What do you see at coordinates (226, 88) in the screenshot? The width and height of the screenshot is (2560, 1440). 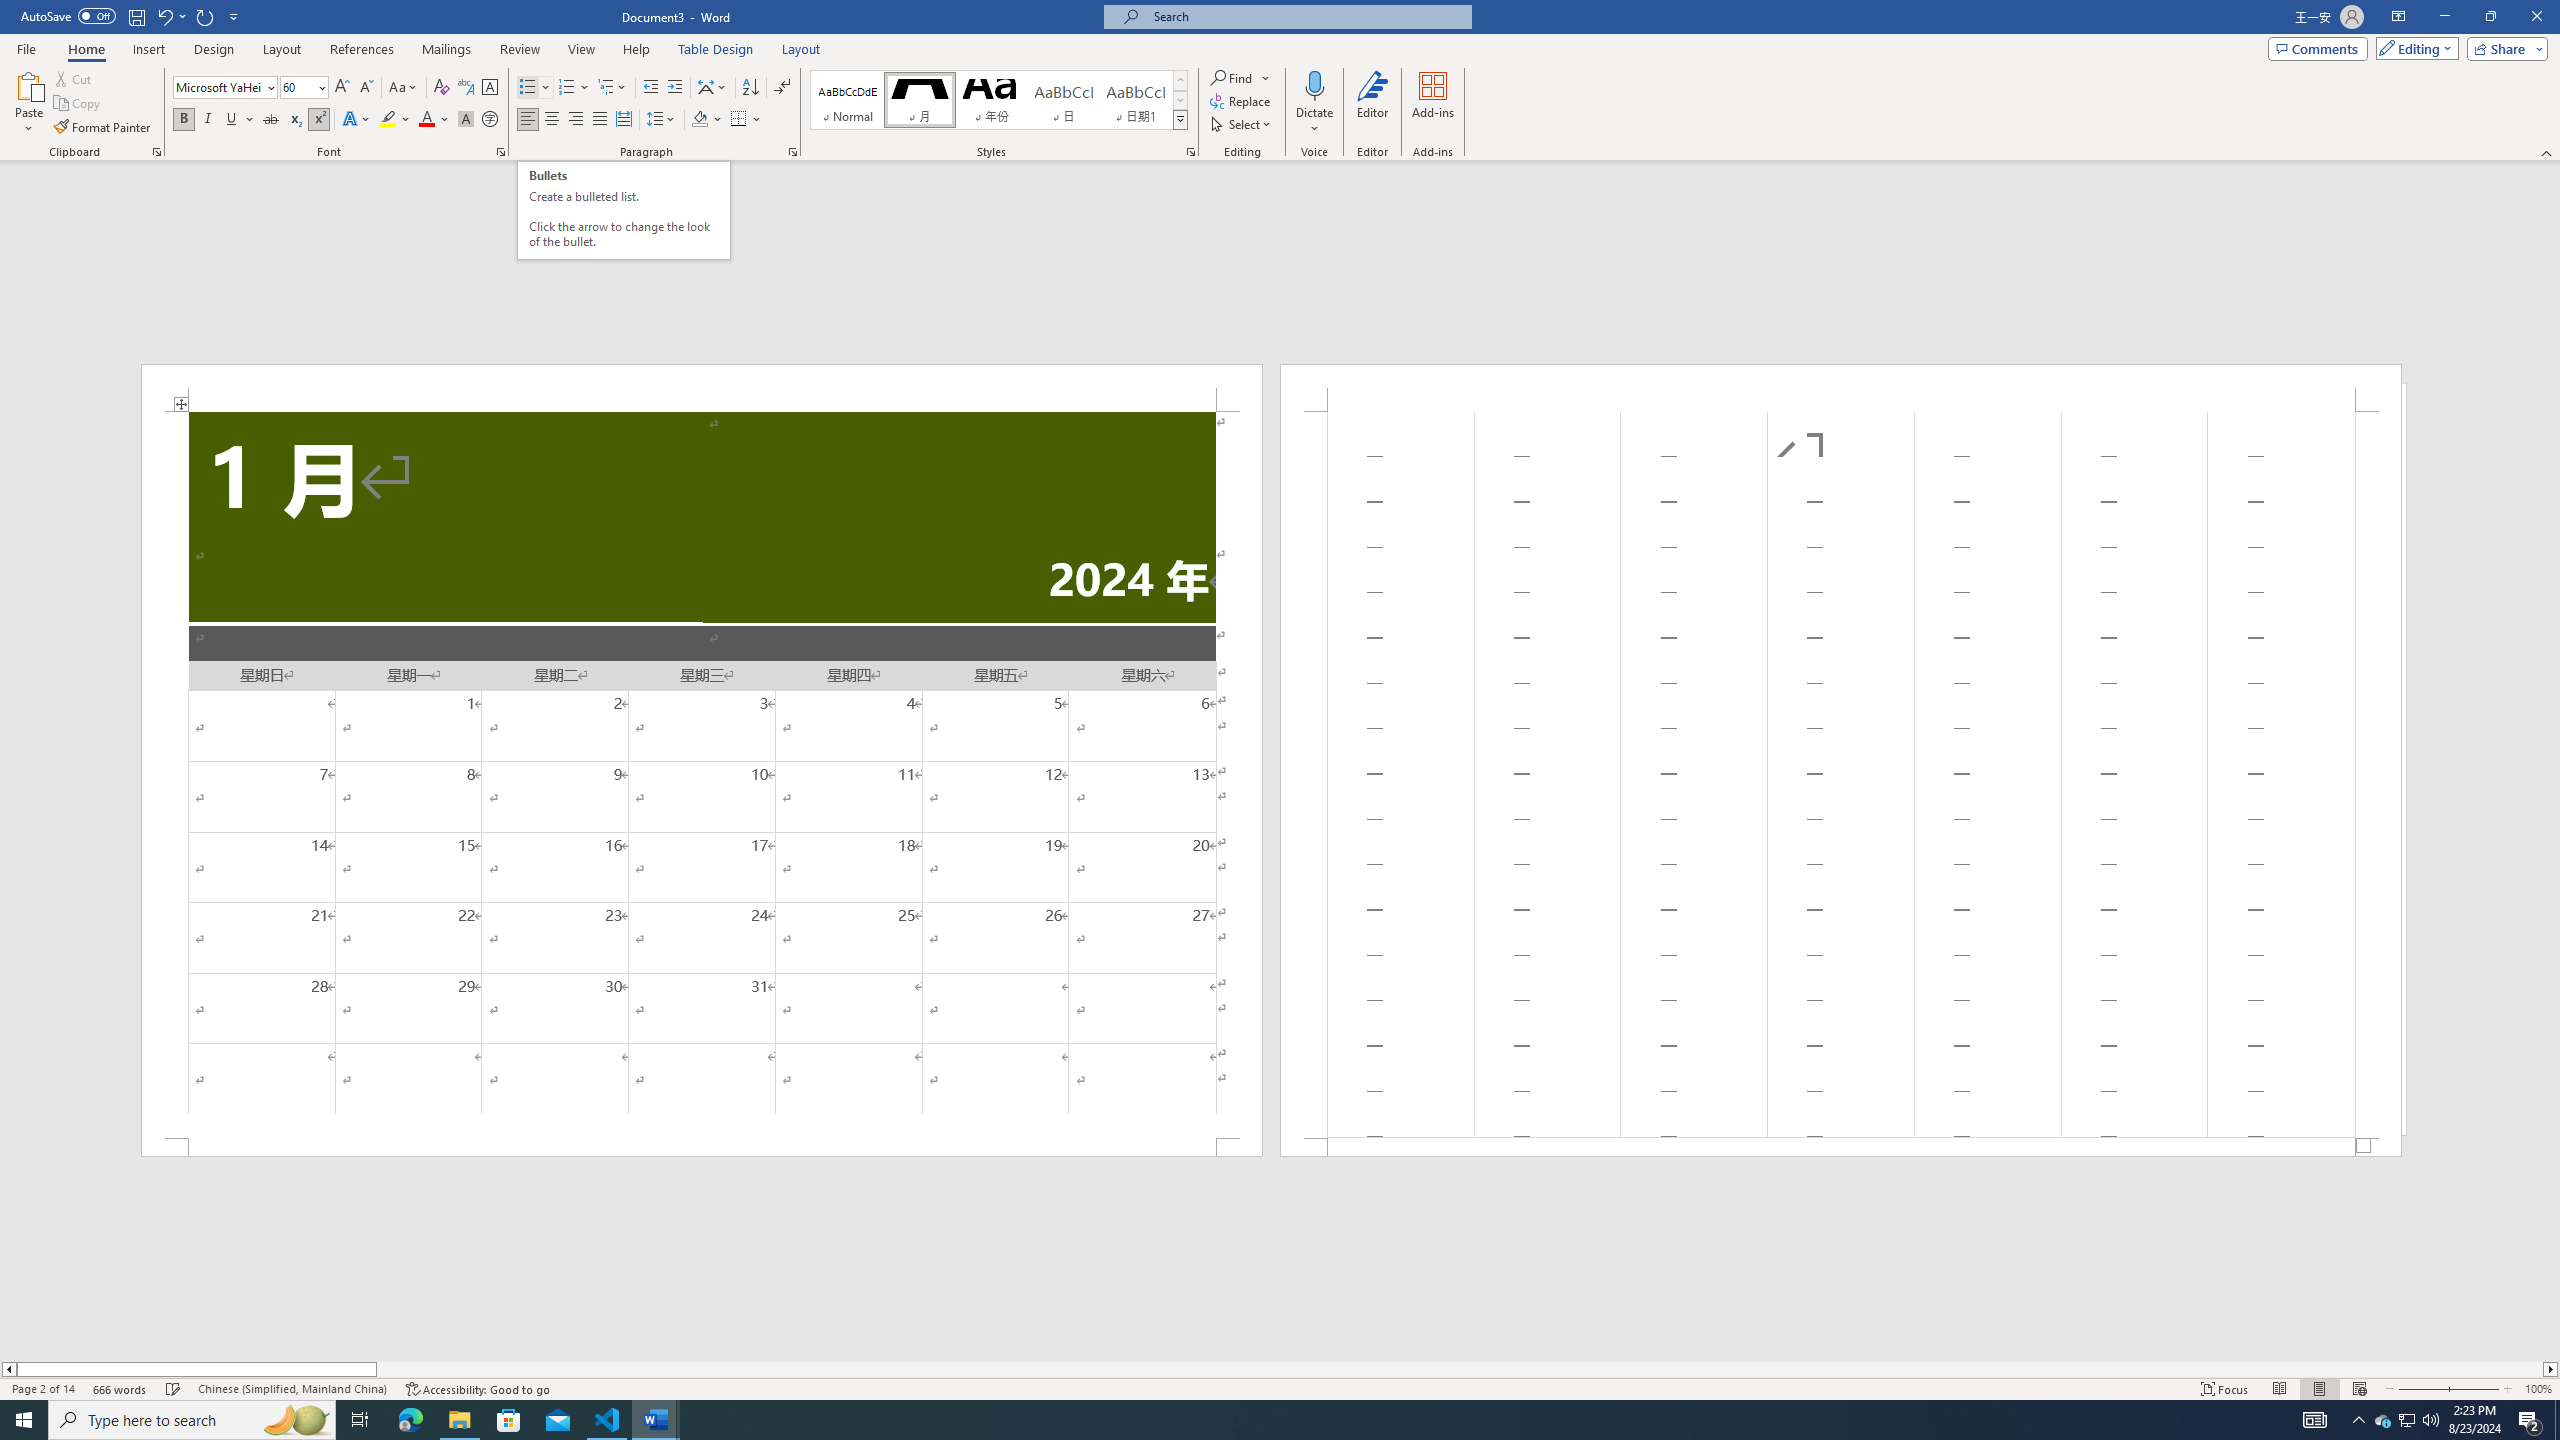 I see `Font` at bounding box center [226, 88].